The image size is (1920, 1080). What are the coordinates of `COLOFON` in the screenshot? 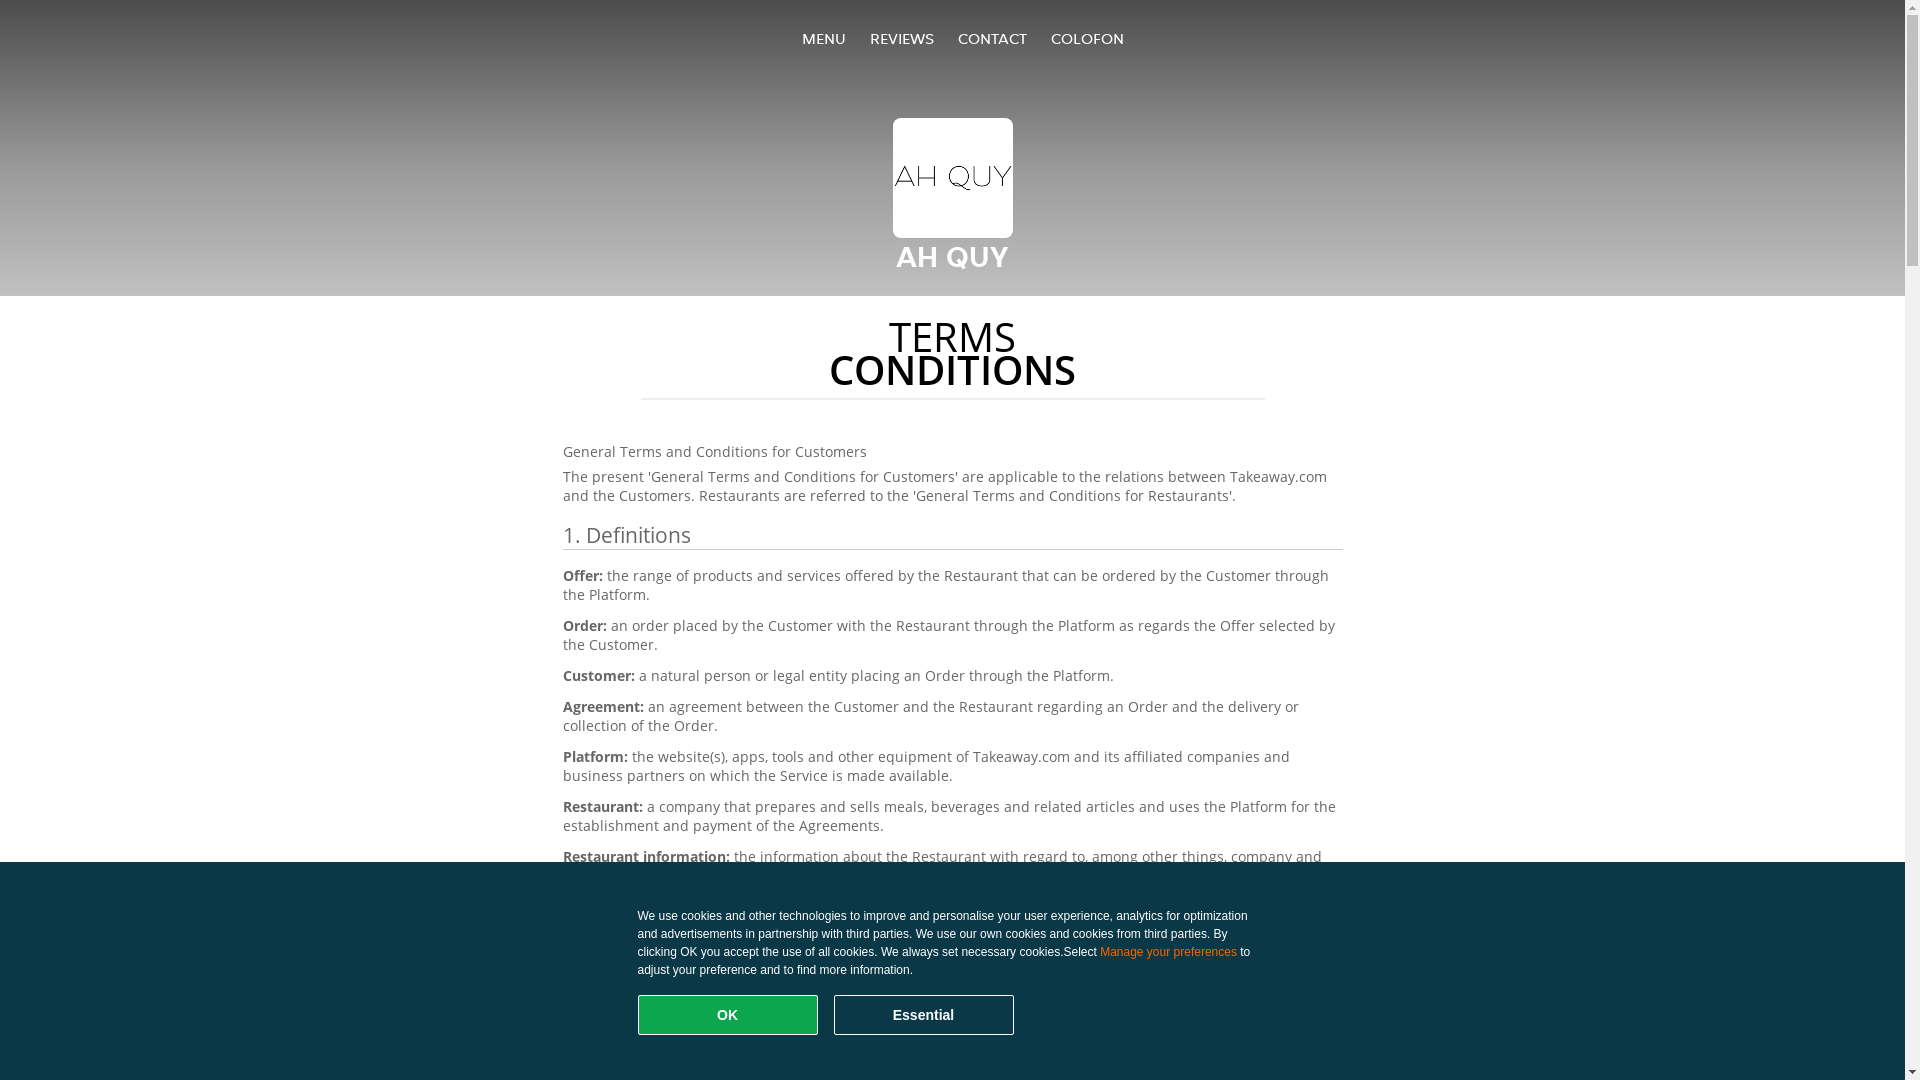 It's located at (1086, 38).